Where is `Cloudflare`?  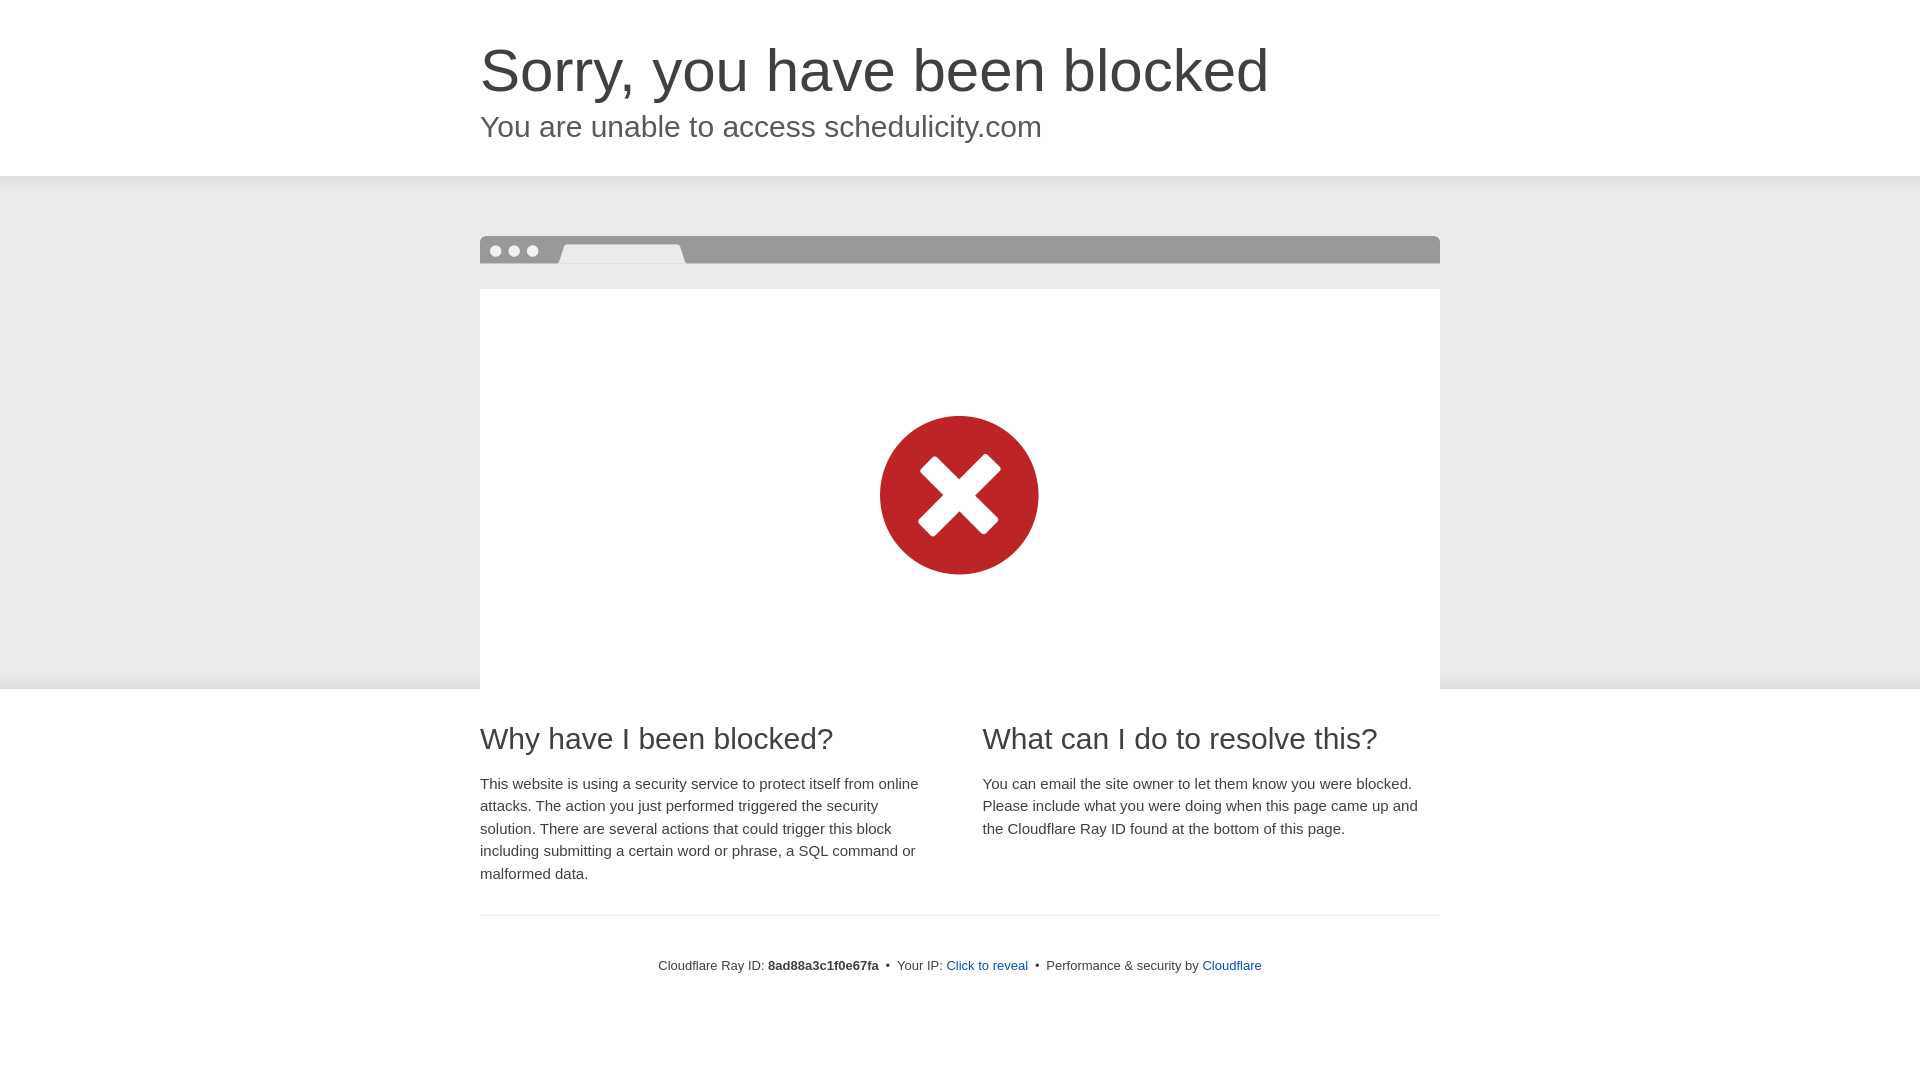 Cloudflare is located at coordinates (1231, 965).